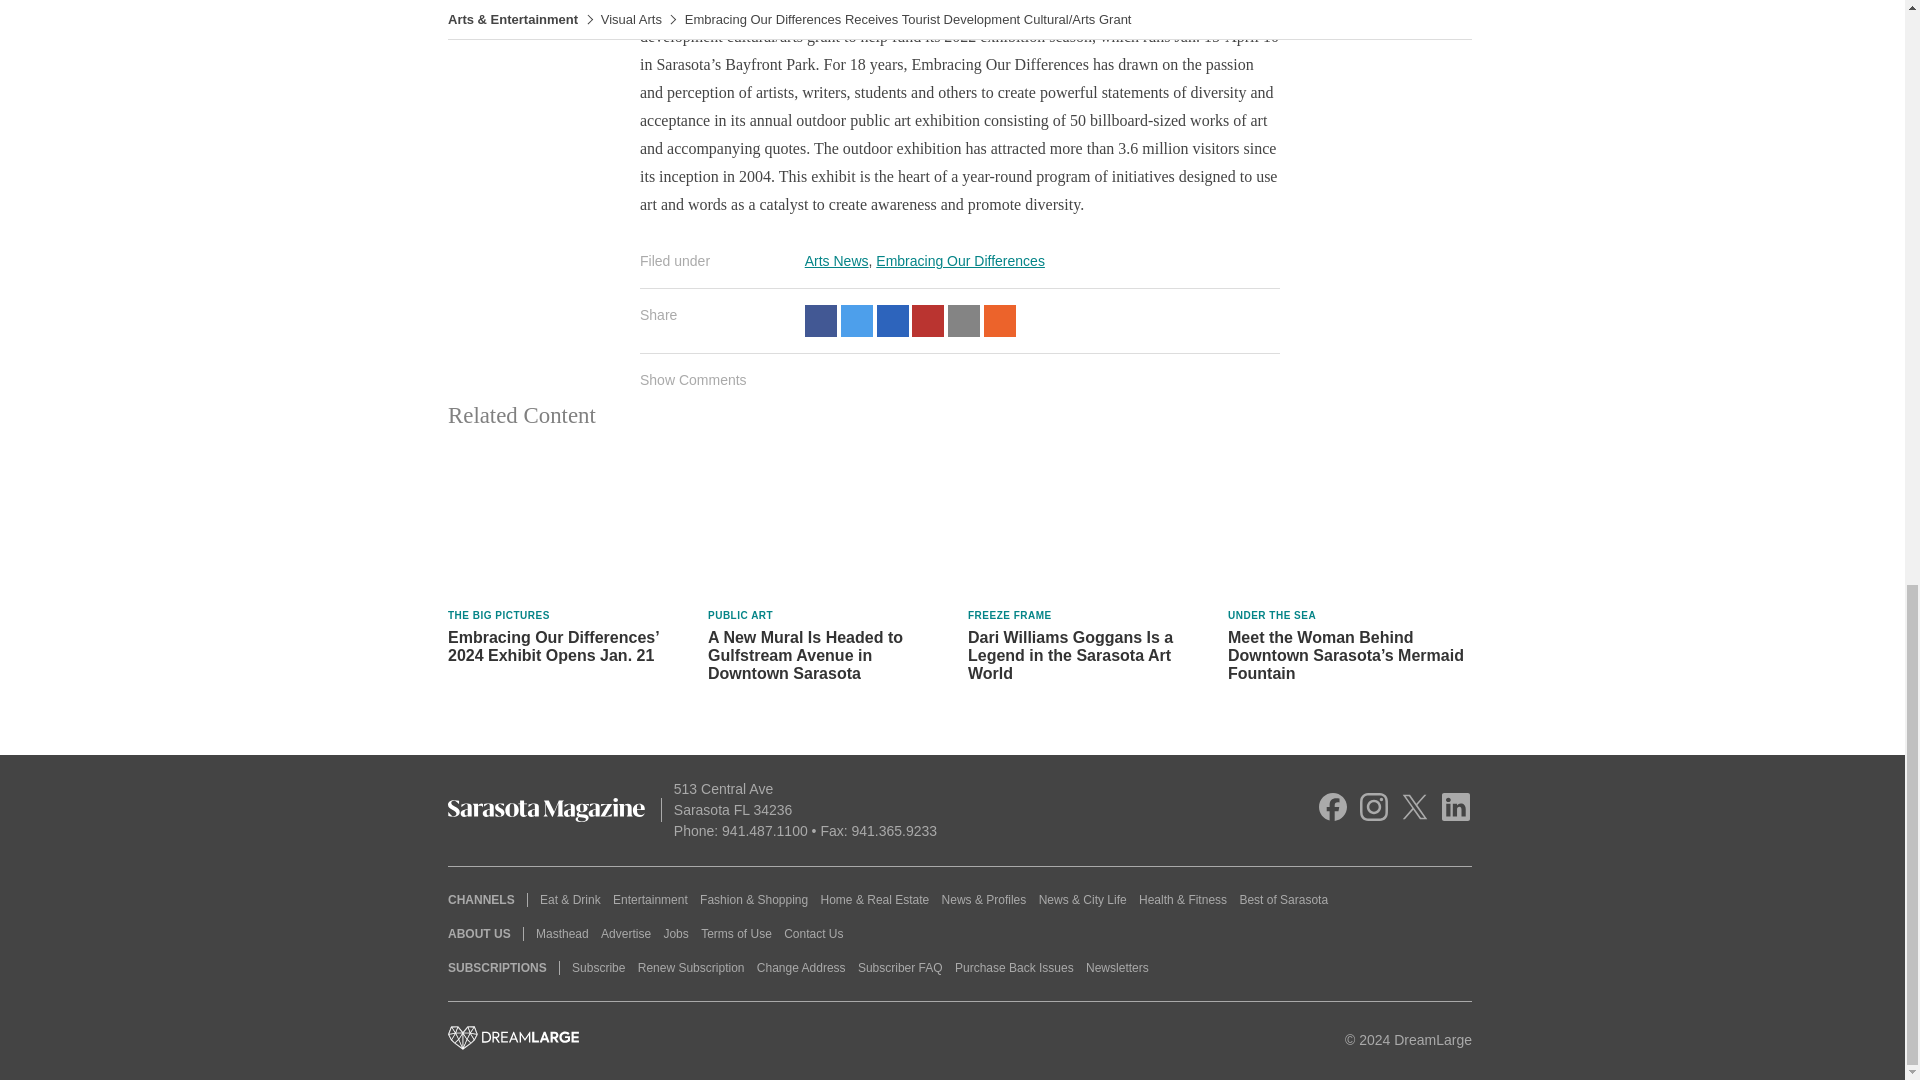 The height and width of the screenshot is (1080, 1920). What do you see at coordinates (928, 320) in the screenshot?
I see `Share on Pinterest` at bounding box center [928, 320].